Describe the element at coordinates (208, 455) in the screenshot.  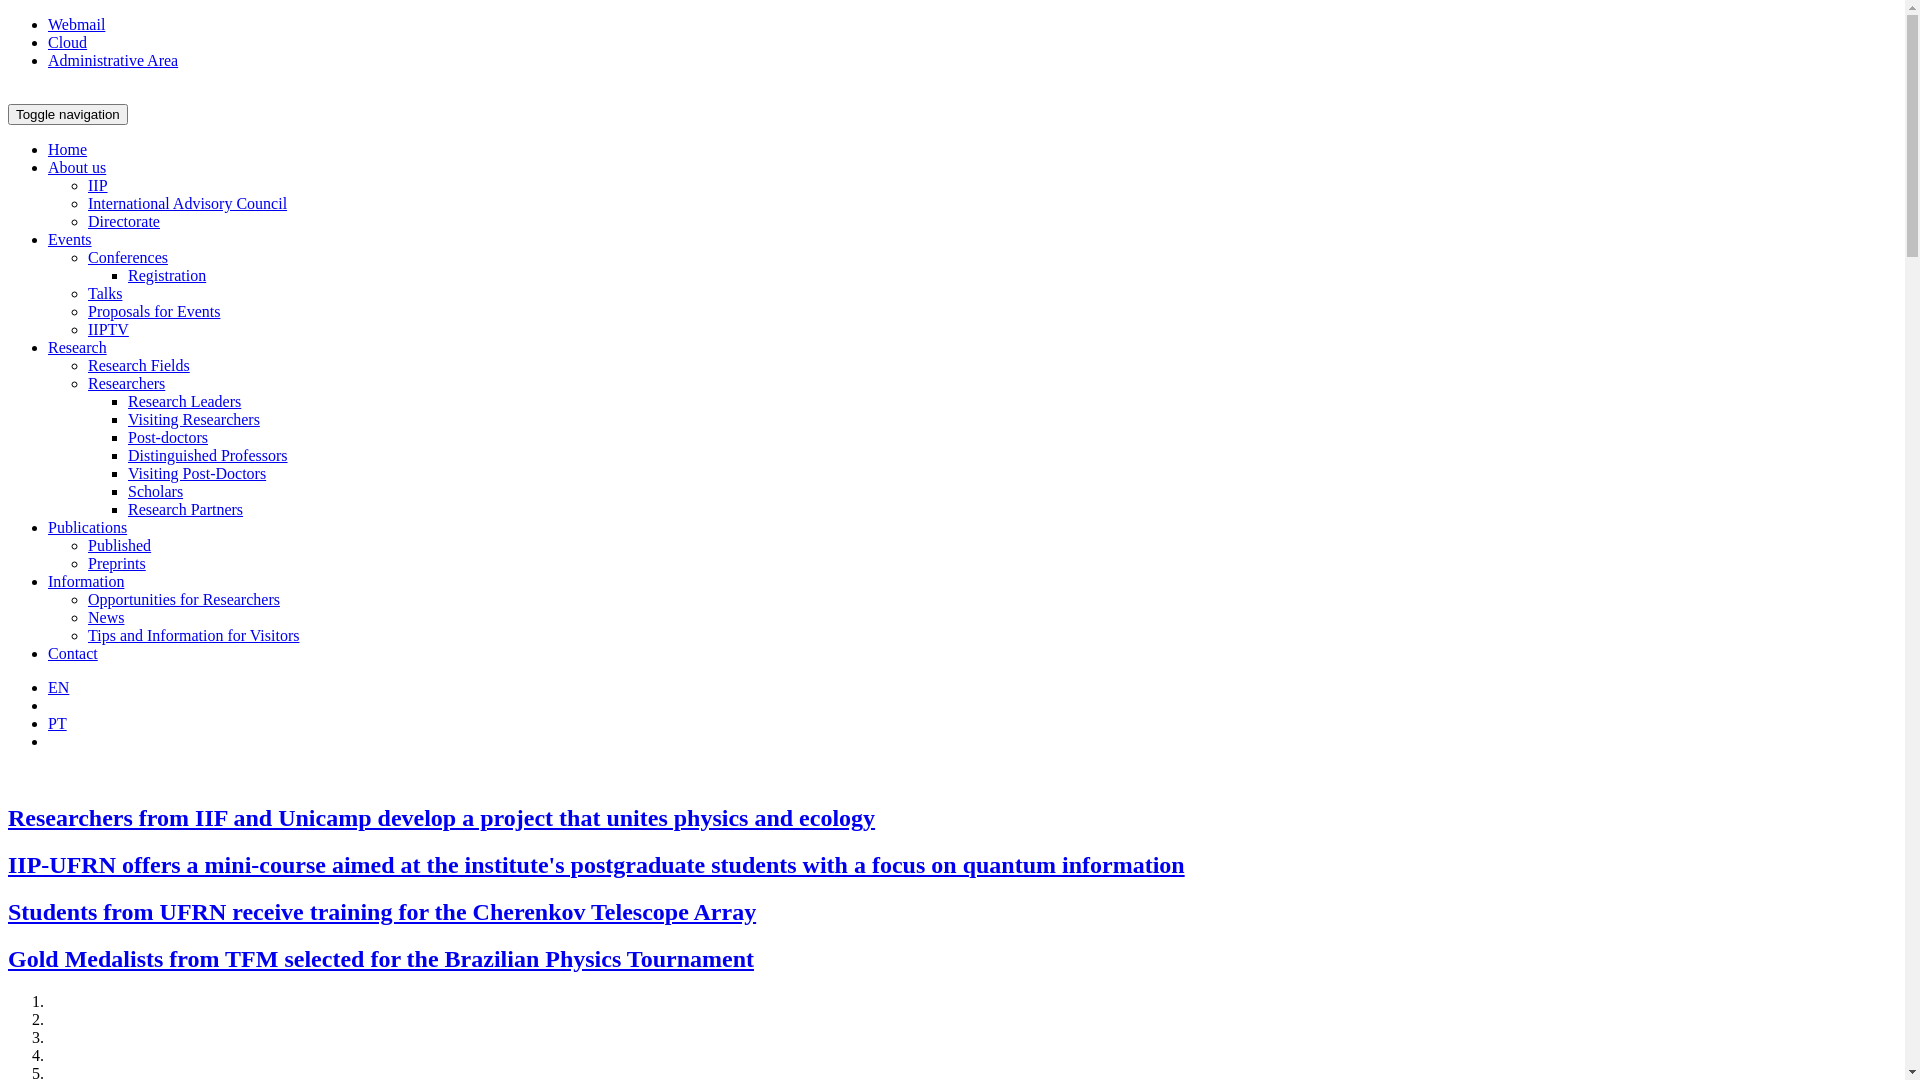
I see `Distinguished Professors` at that location.